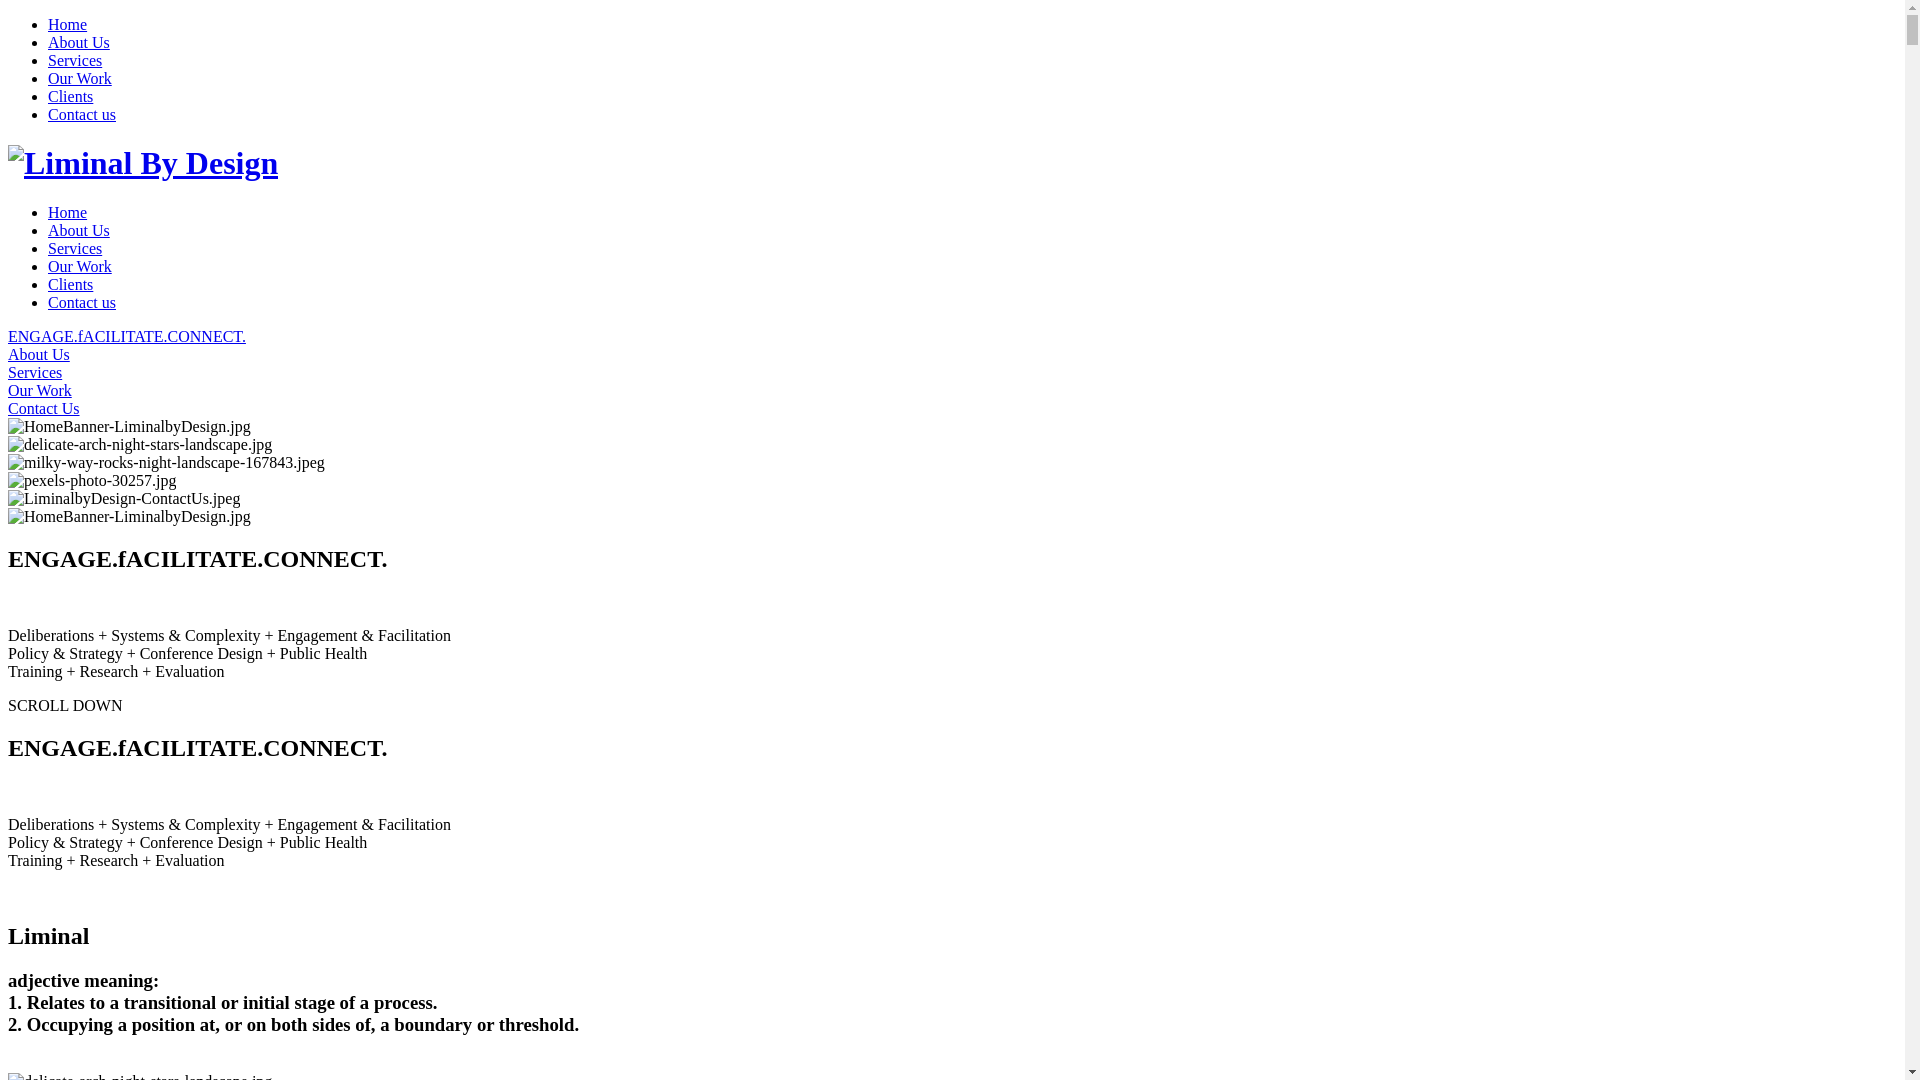 This screenshot has height=1080, width=1920. Describe the element at coordinates (80, 266) in the screenshot. I see `Our Work` at that location.